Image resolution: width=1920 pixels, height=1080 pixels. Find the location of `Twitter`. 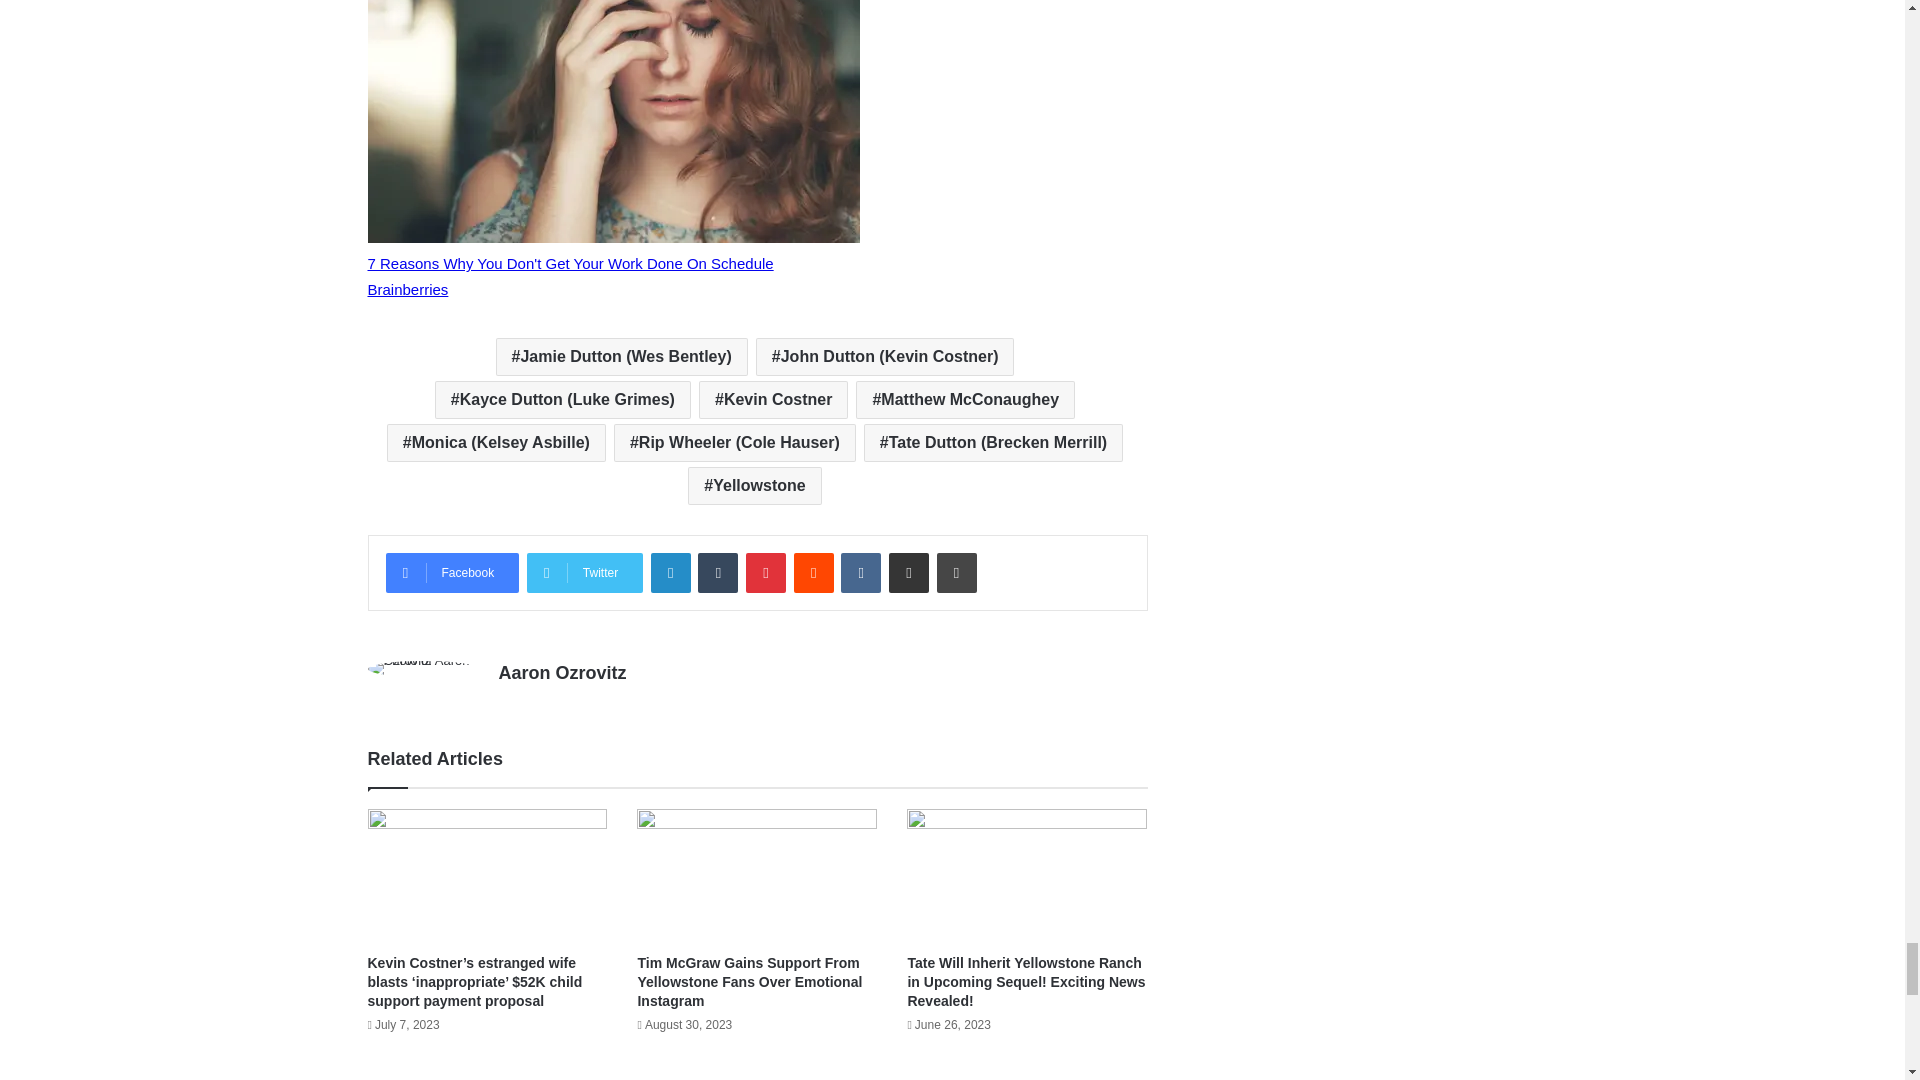

Twitter is located at coordinates (584, 572).